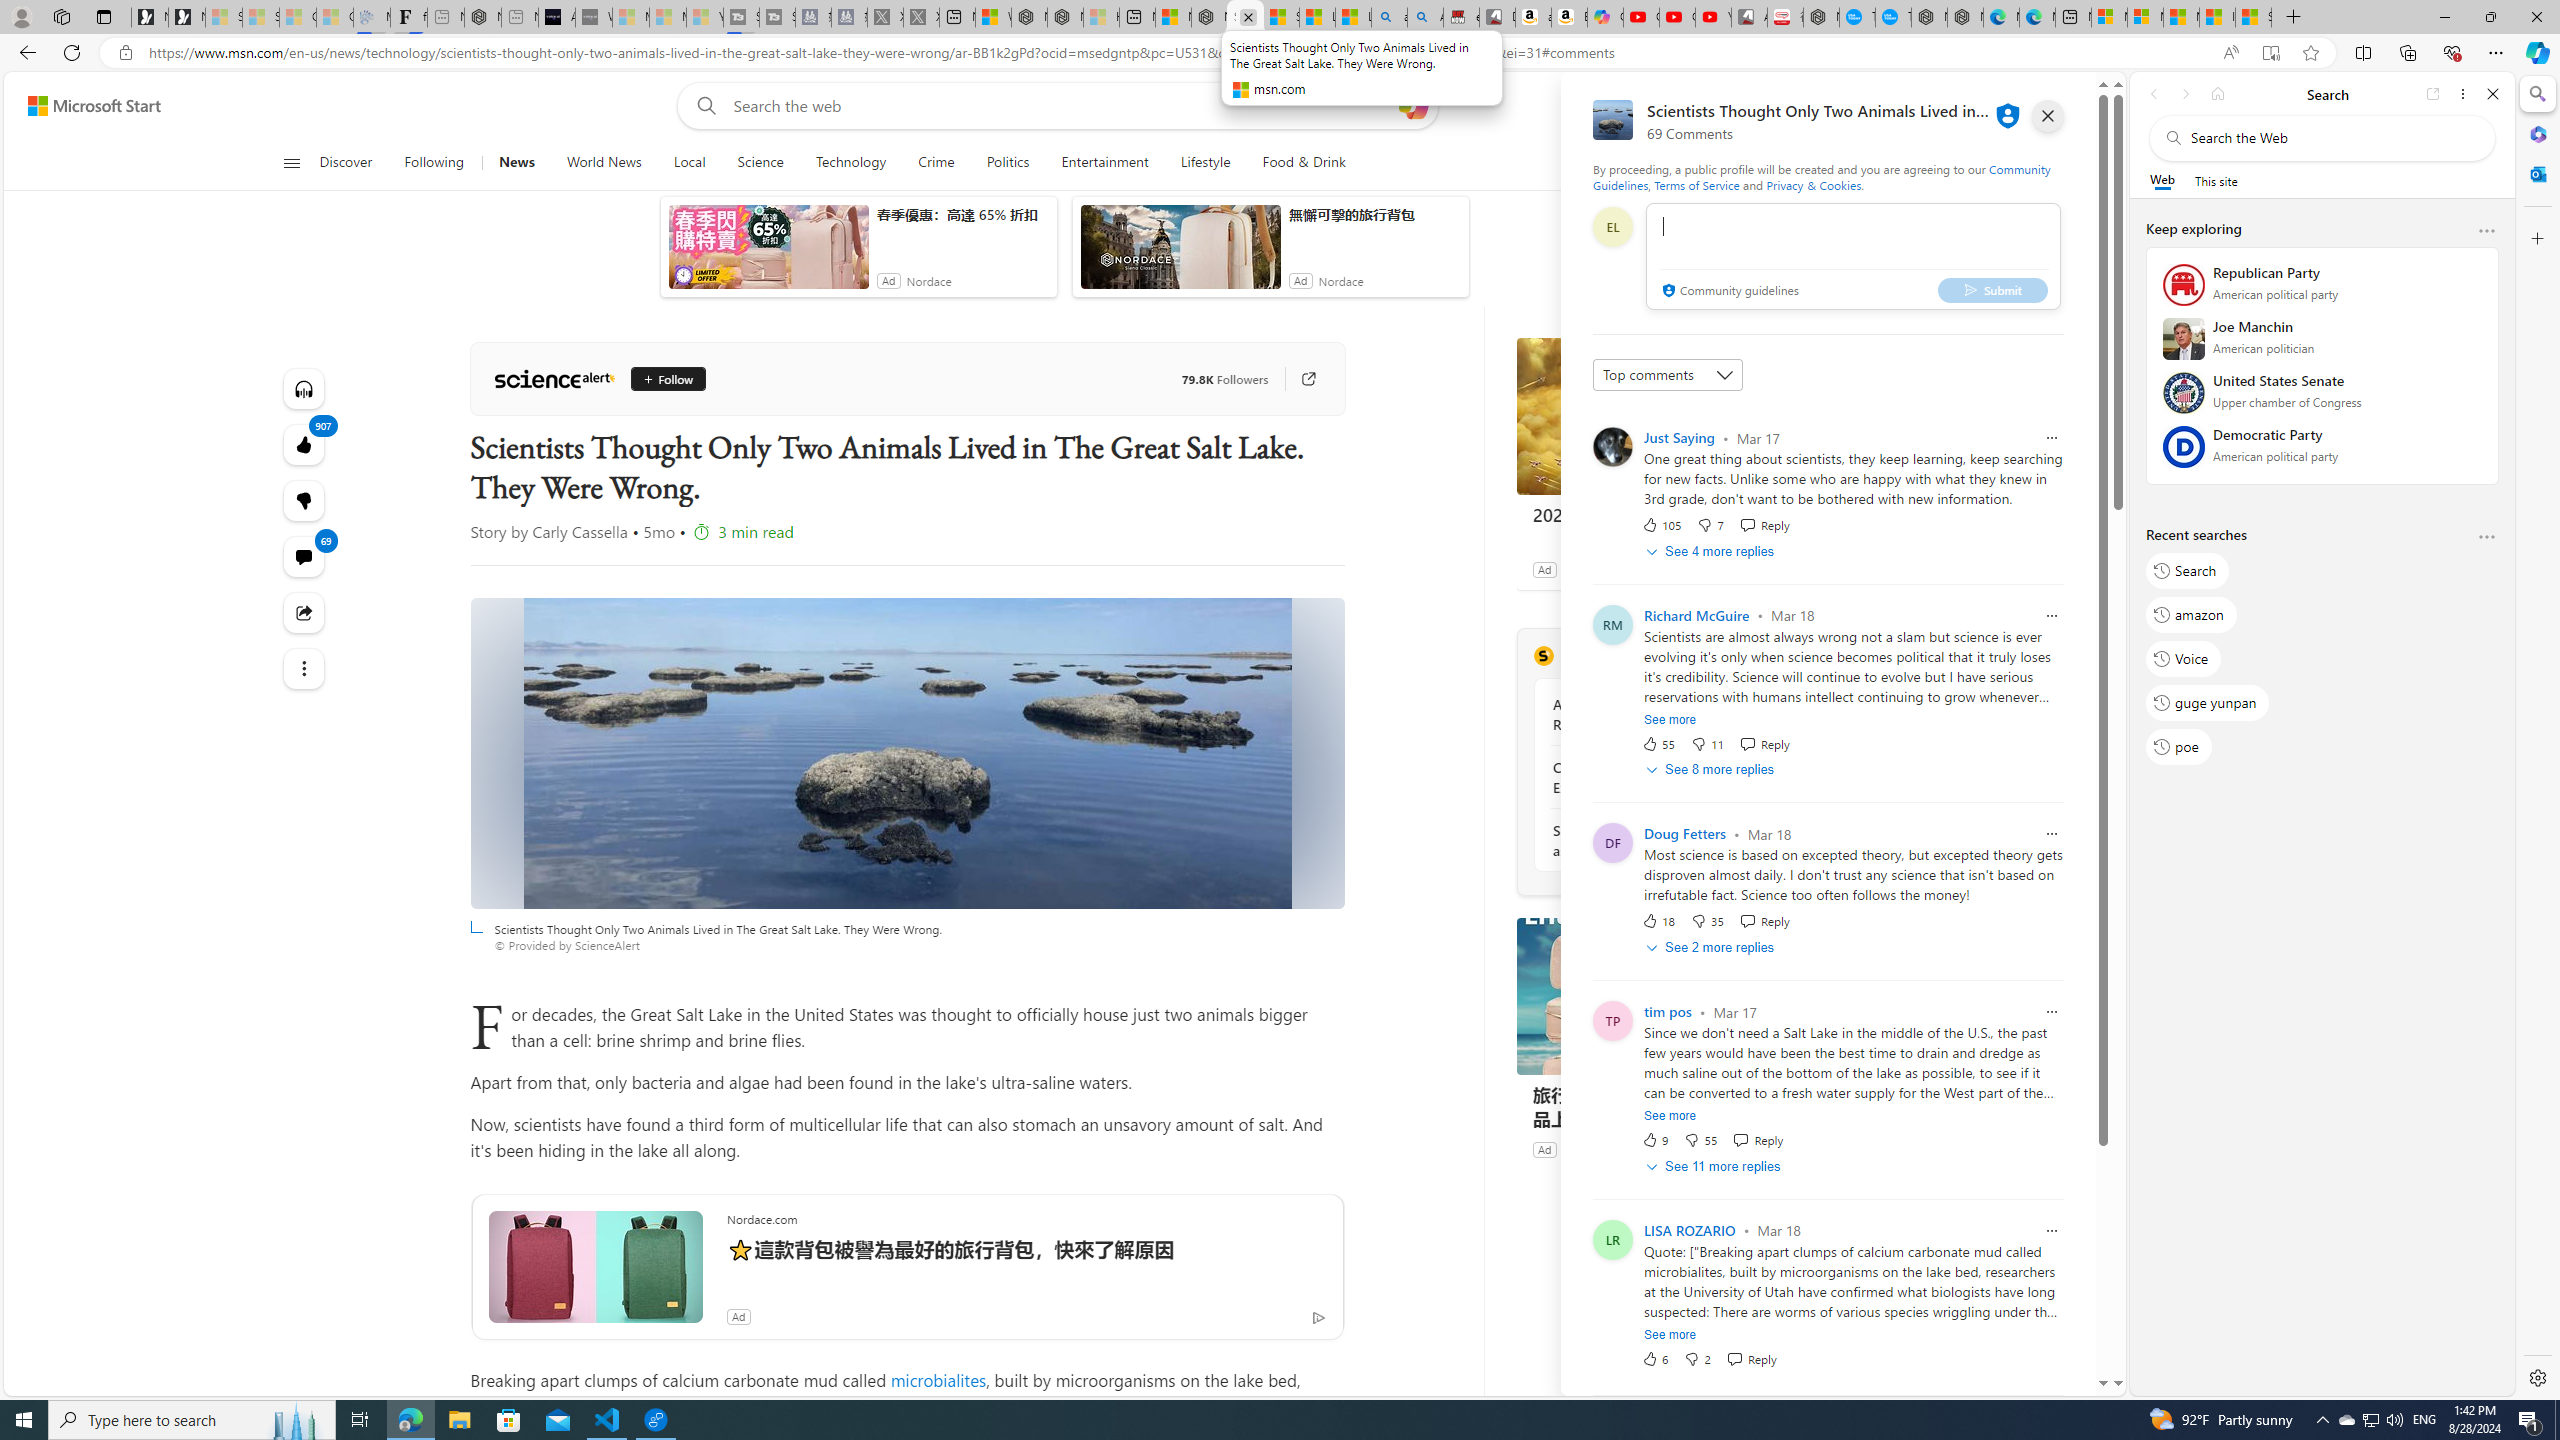 This screenshot has height=1440, width=2560. What do you see at coordinates (666, 17) in the screenshot?
I see `Microsoft Start - Sleeping` at bounding box center [666, 17].